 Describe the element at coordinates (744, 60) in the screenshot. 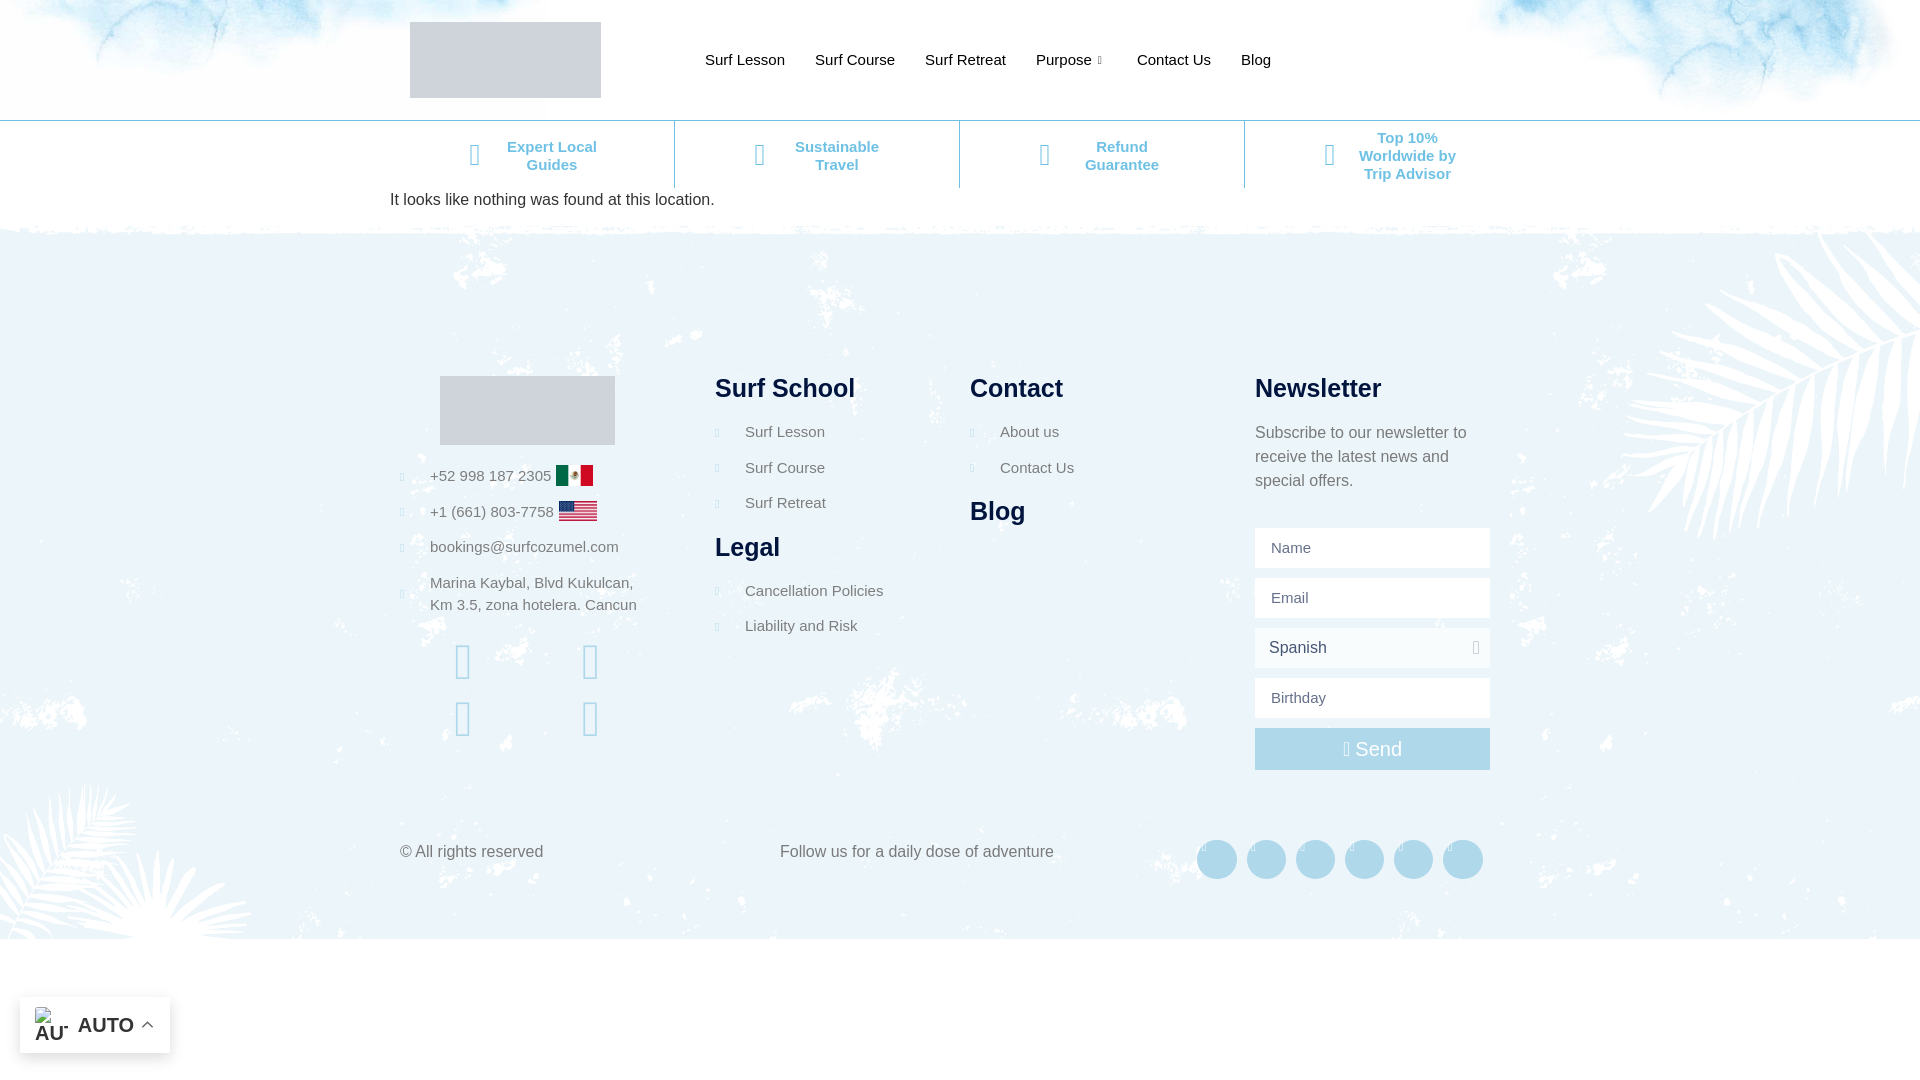

I see `Surf Lesson` at that location.